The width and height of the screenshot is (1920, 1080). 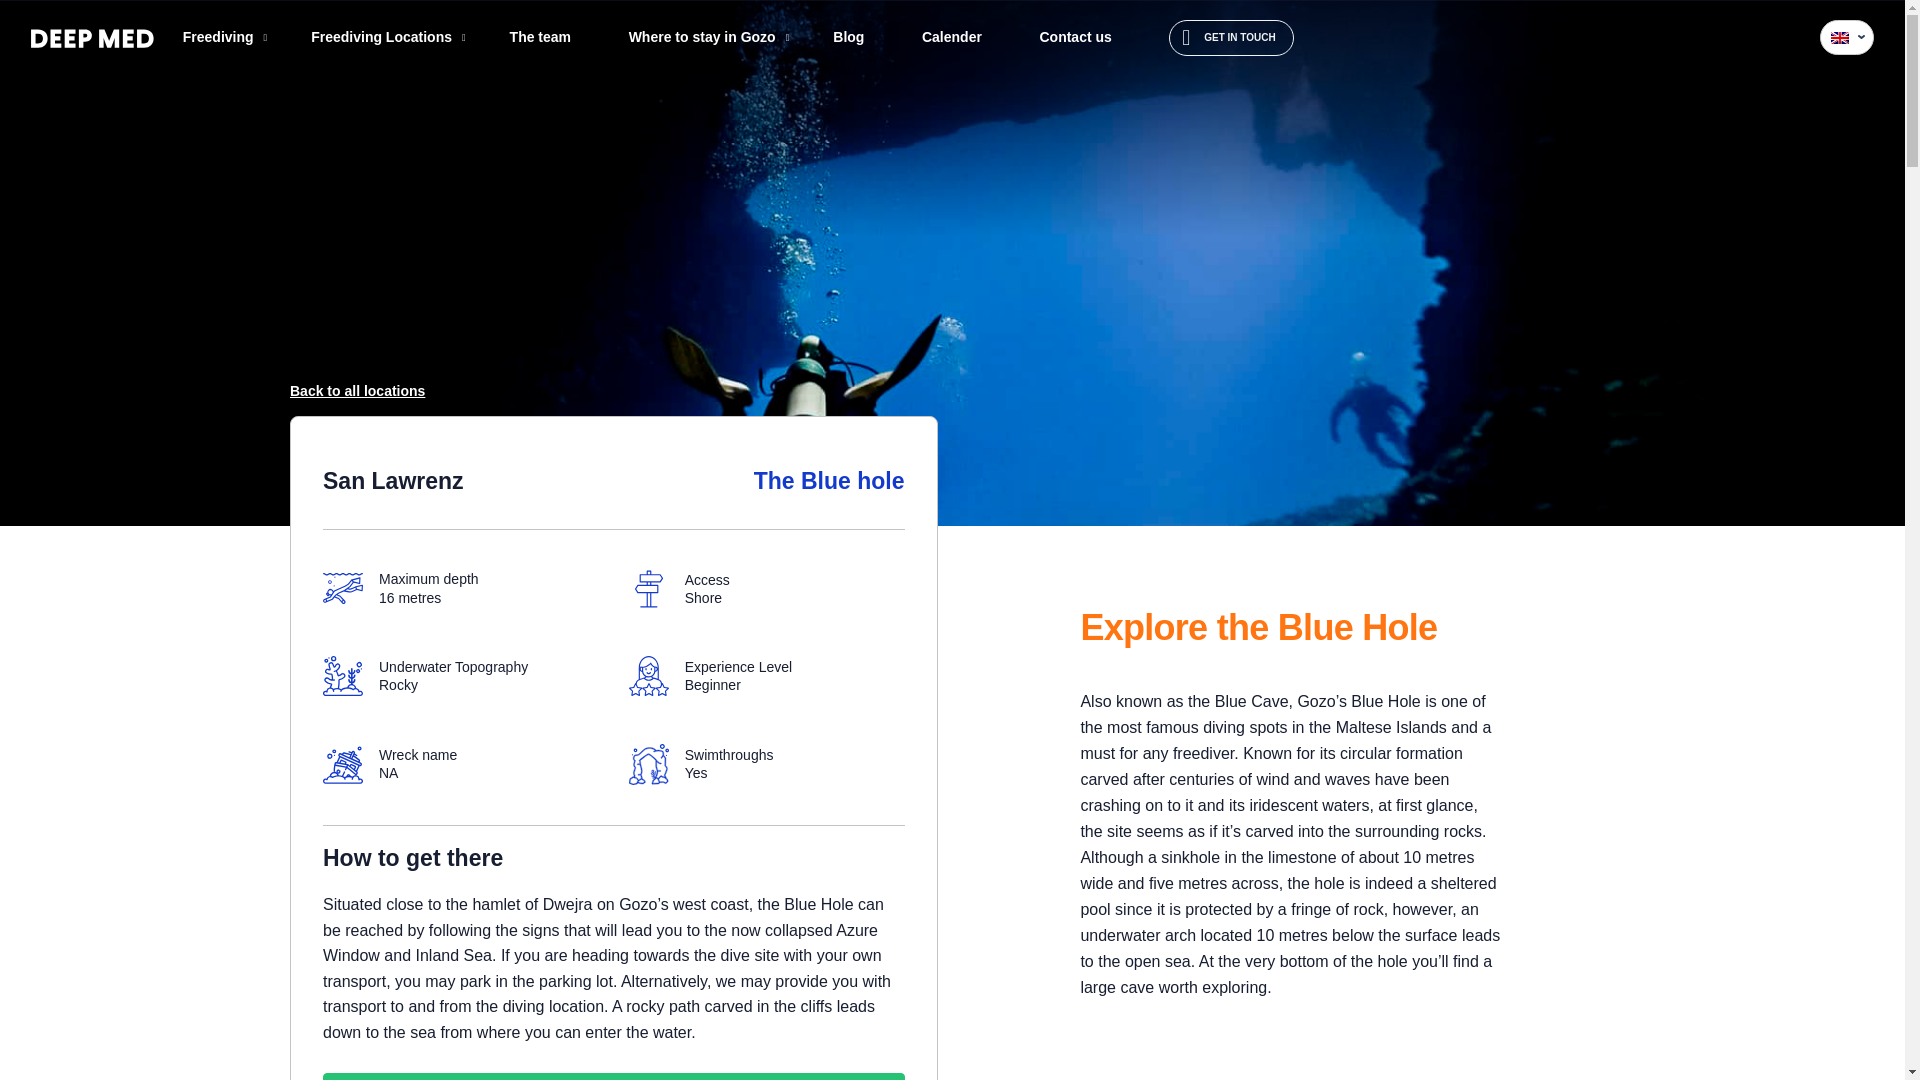 I want to click on Calender, so click(x=951, y=38).